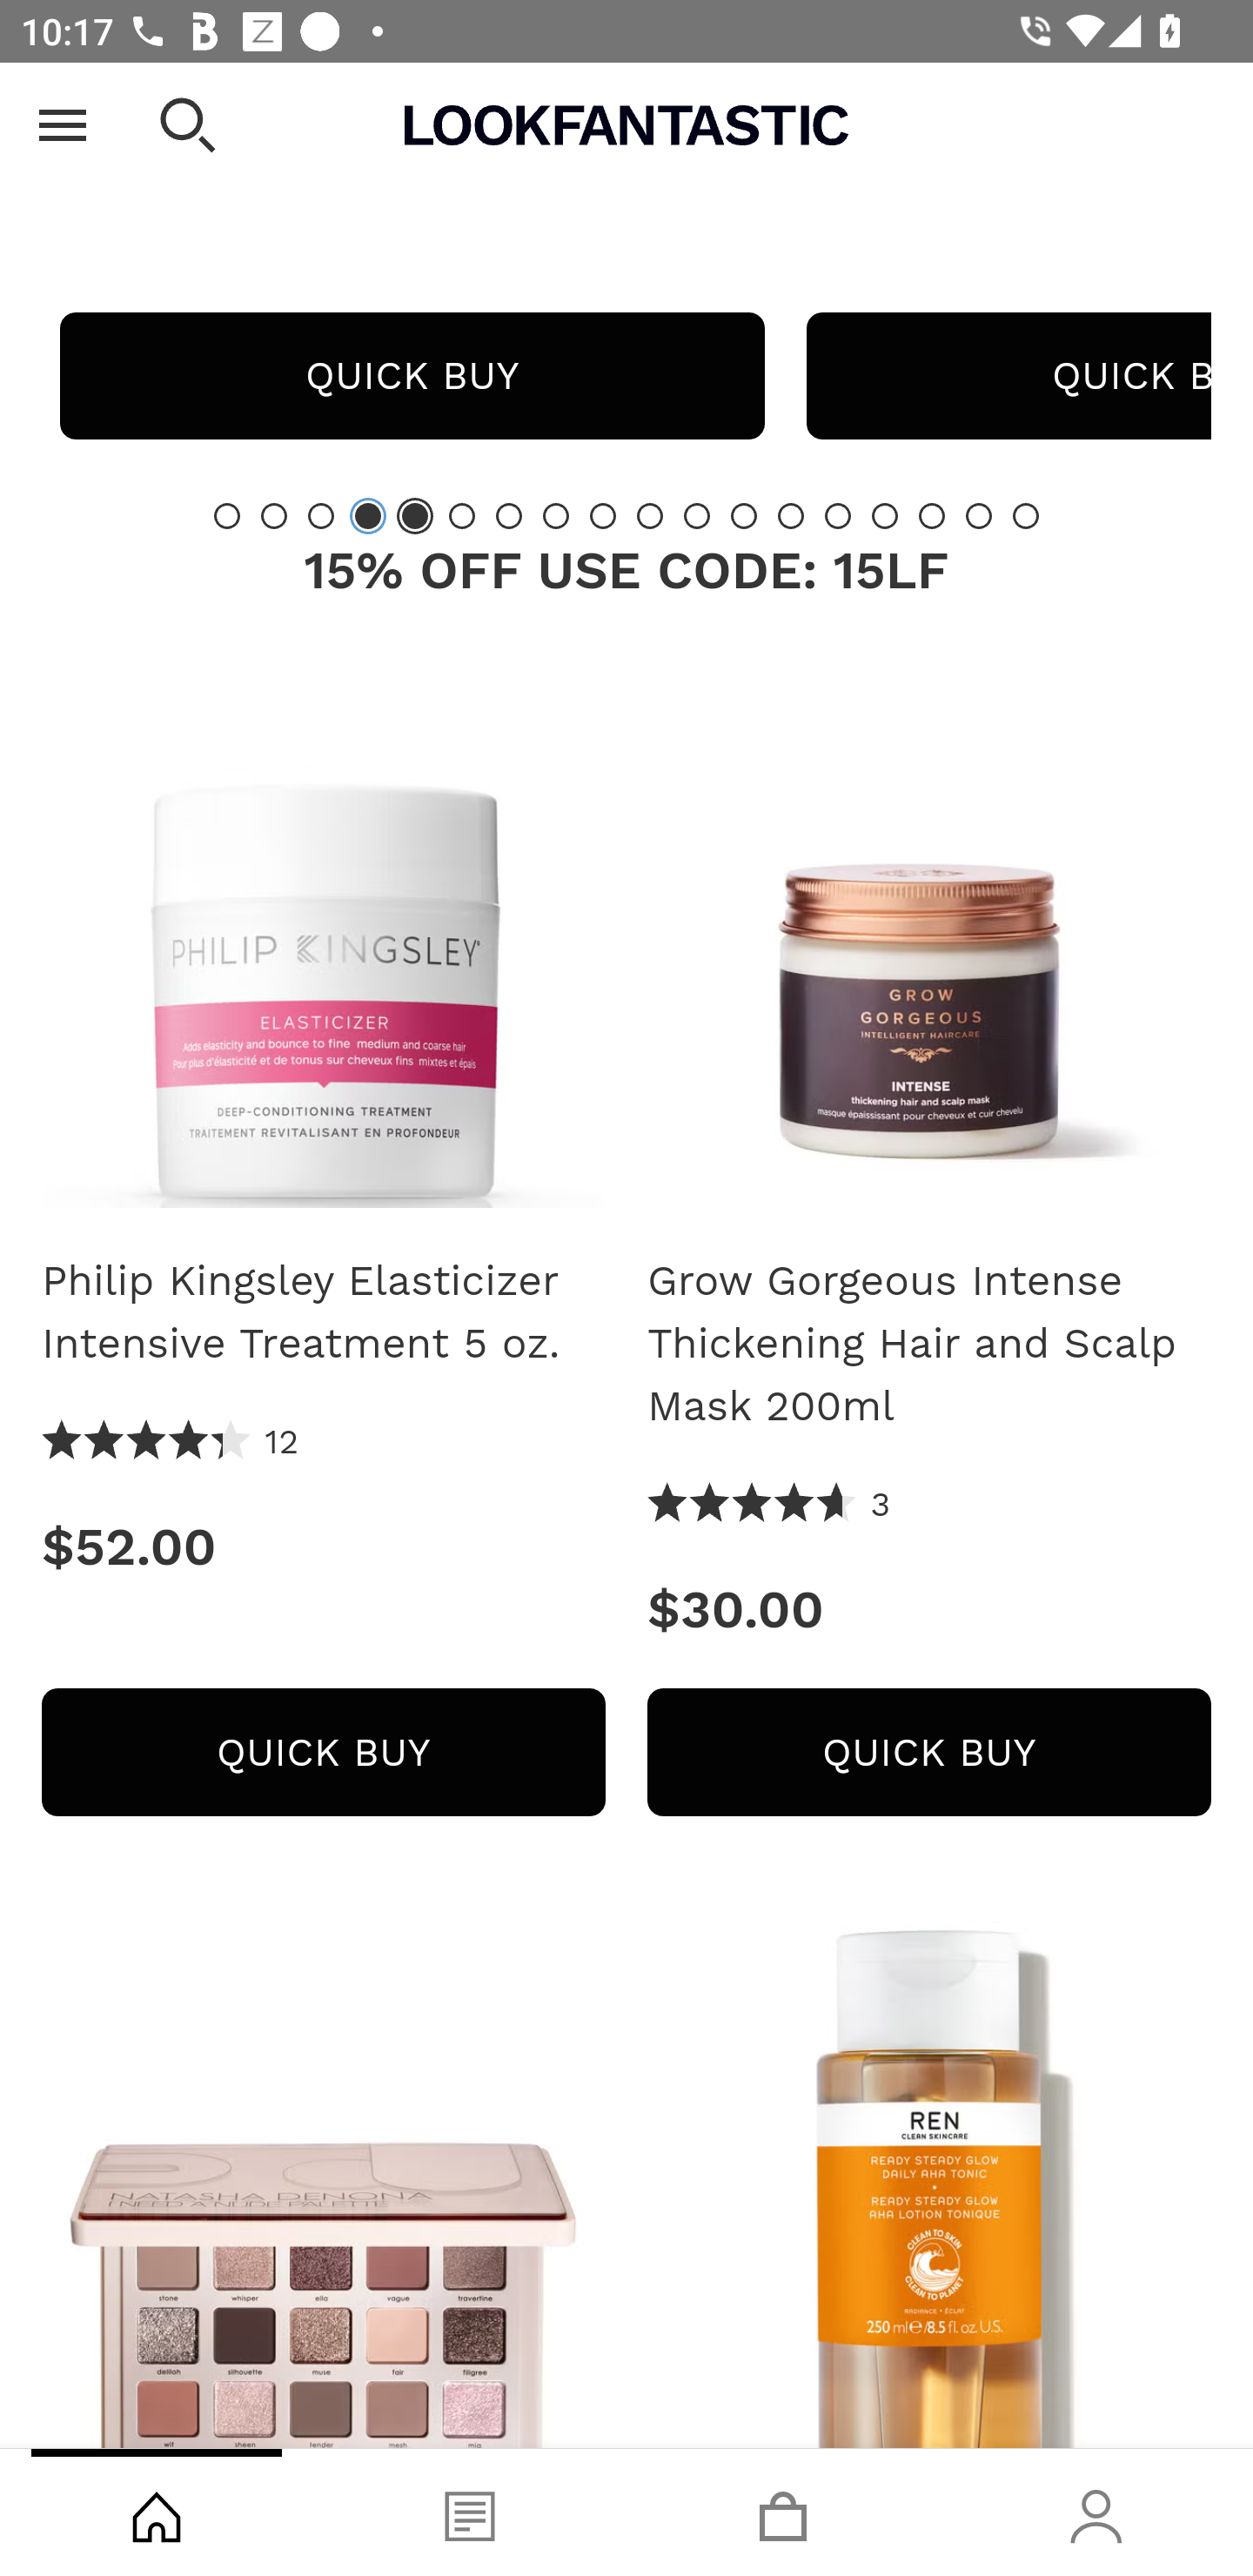 The image size is (1253, 2576). Describe the element at coordinates (323, 2184) in the screenshot. I see `Natasha Denona I Need A Nude Palette` at that location.